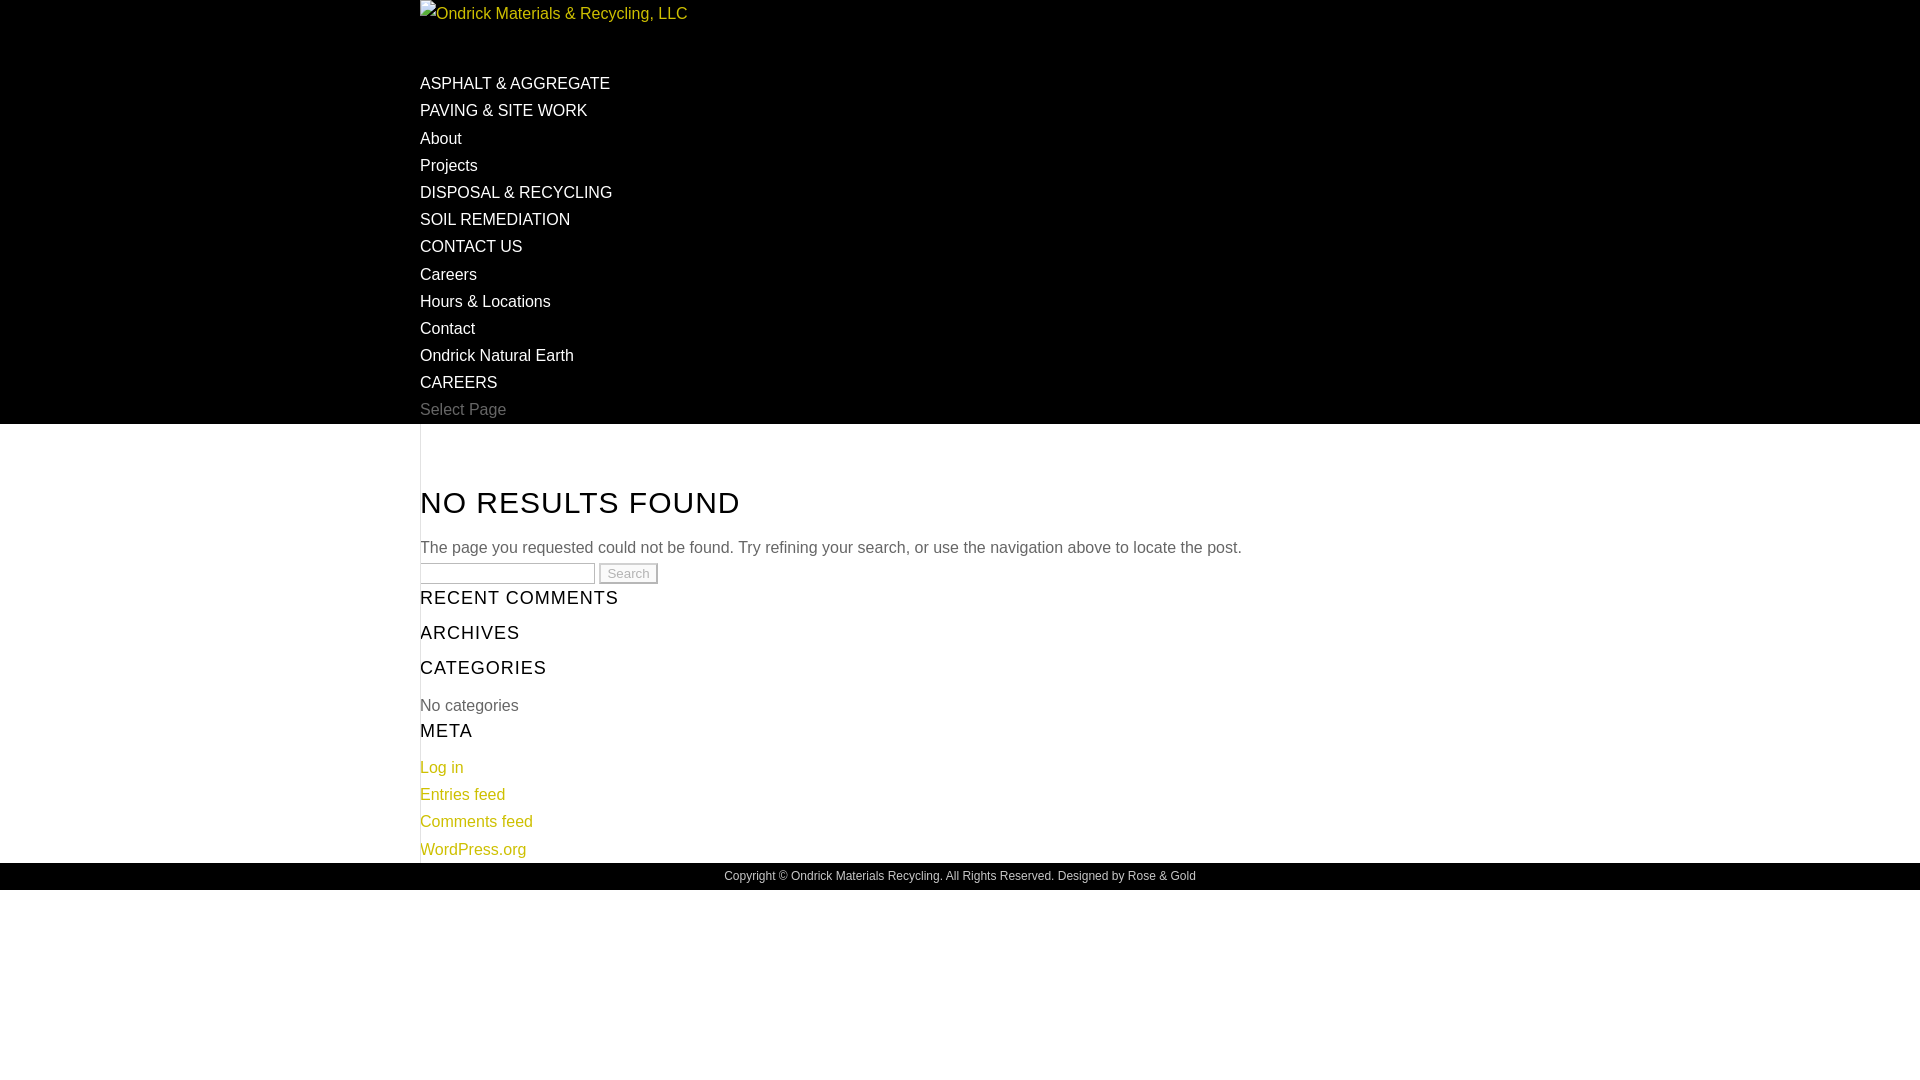 Image resolution: width=1920 pixels, height=1080 pixels. What do you see at coordinates (497, 354) in the screenshot?
I see `Ondrick Natural Earth` at bounding box center [497, 354].